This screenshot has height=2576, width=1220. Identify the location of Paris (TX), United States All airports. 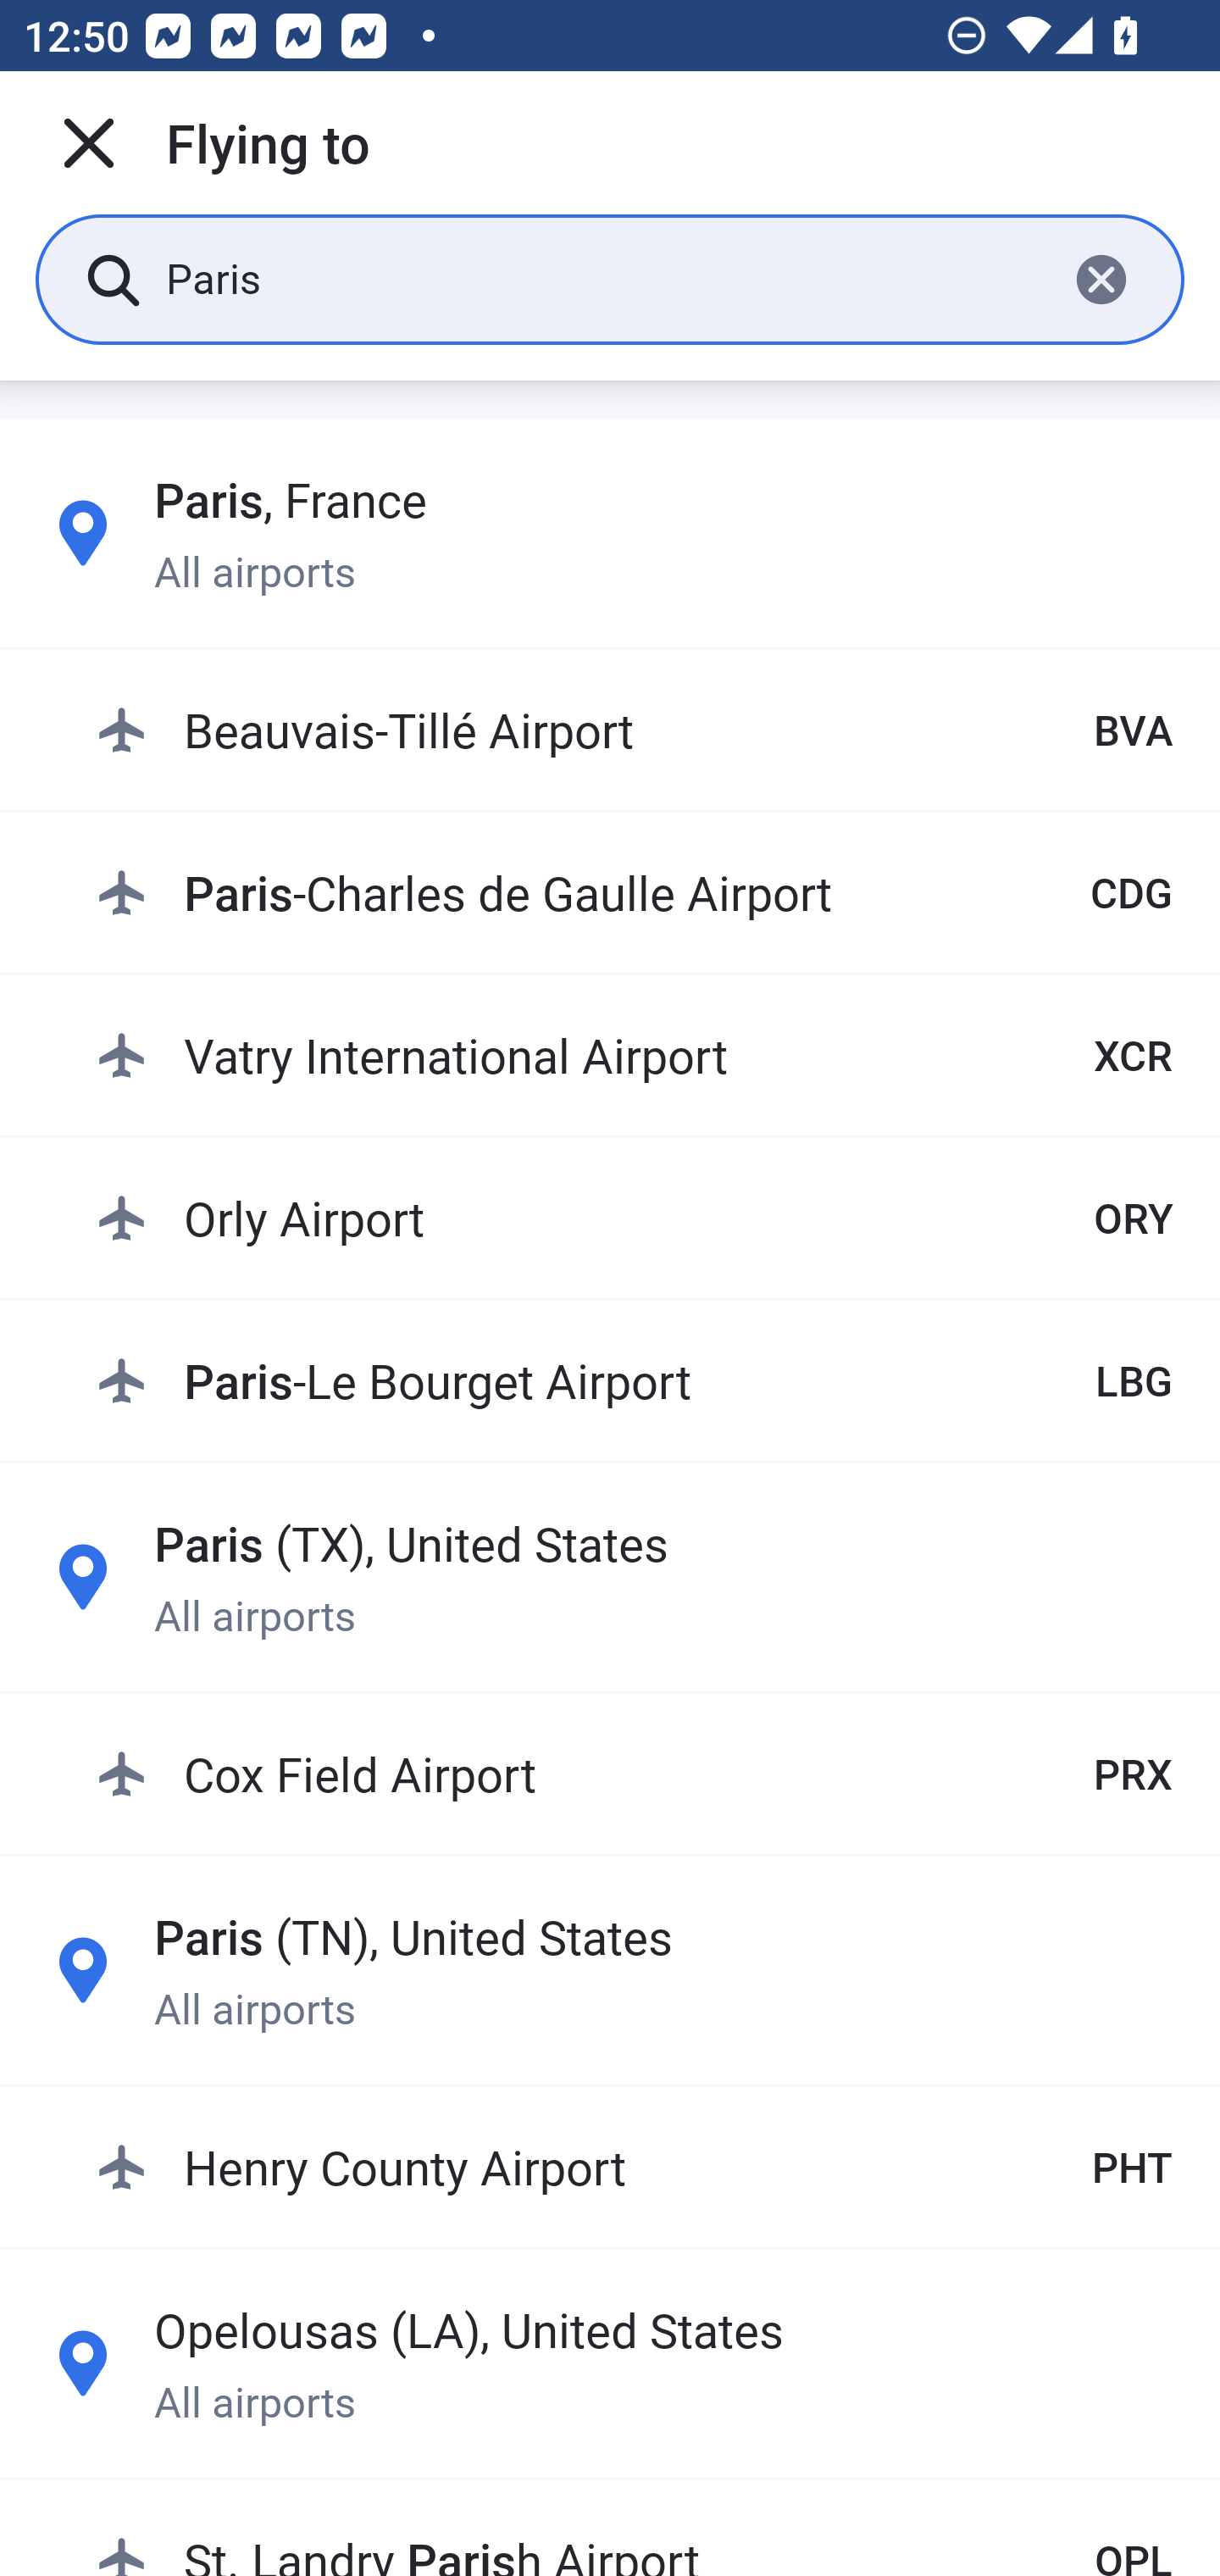
(610, 1578).